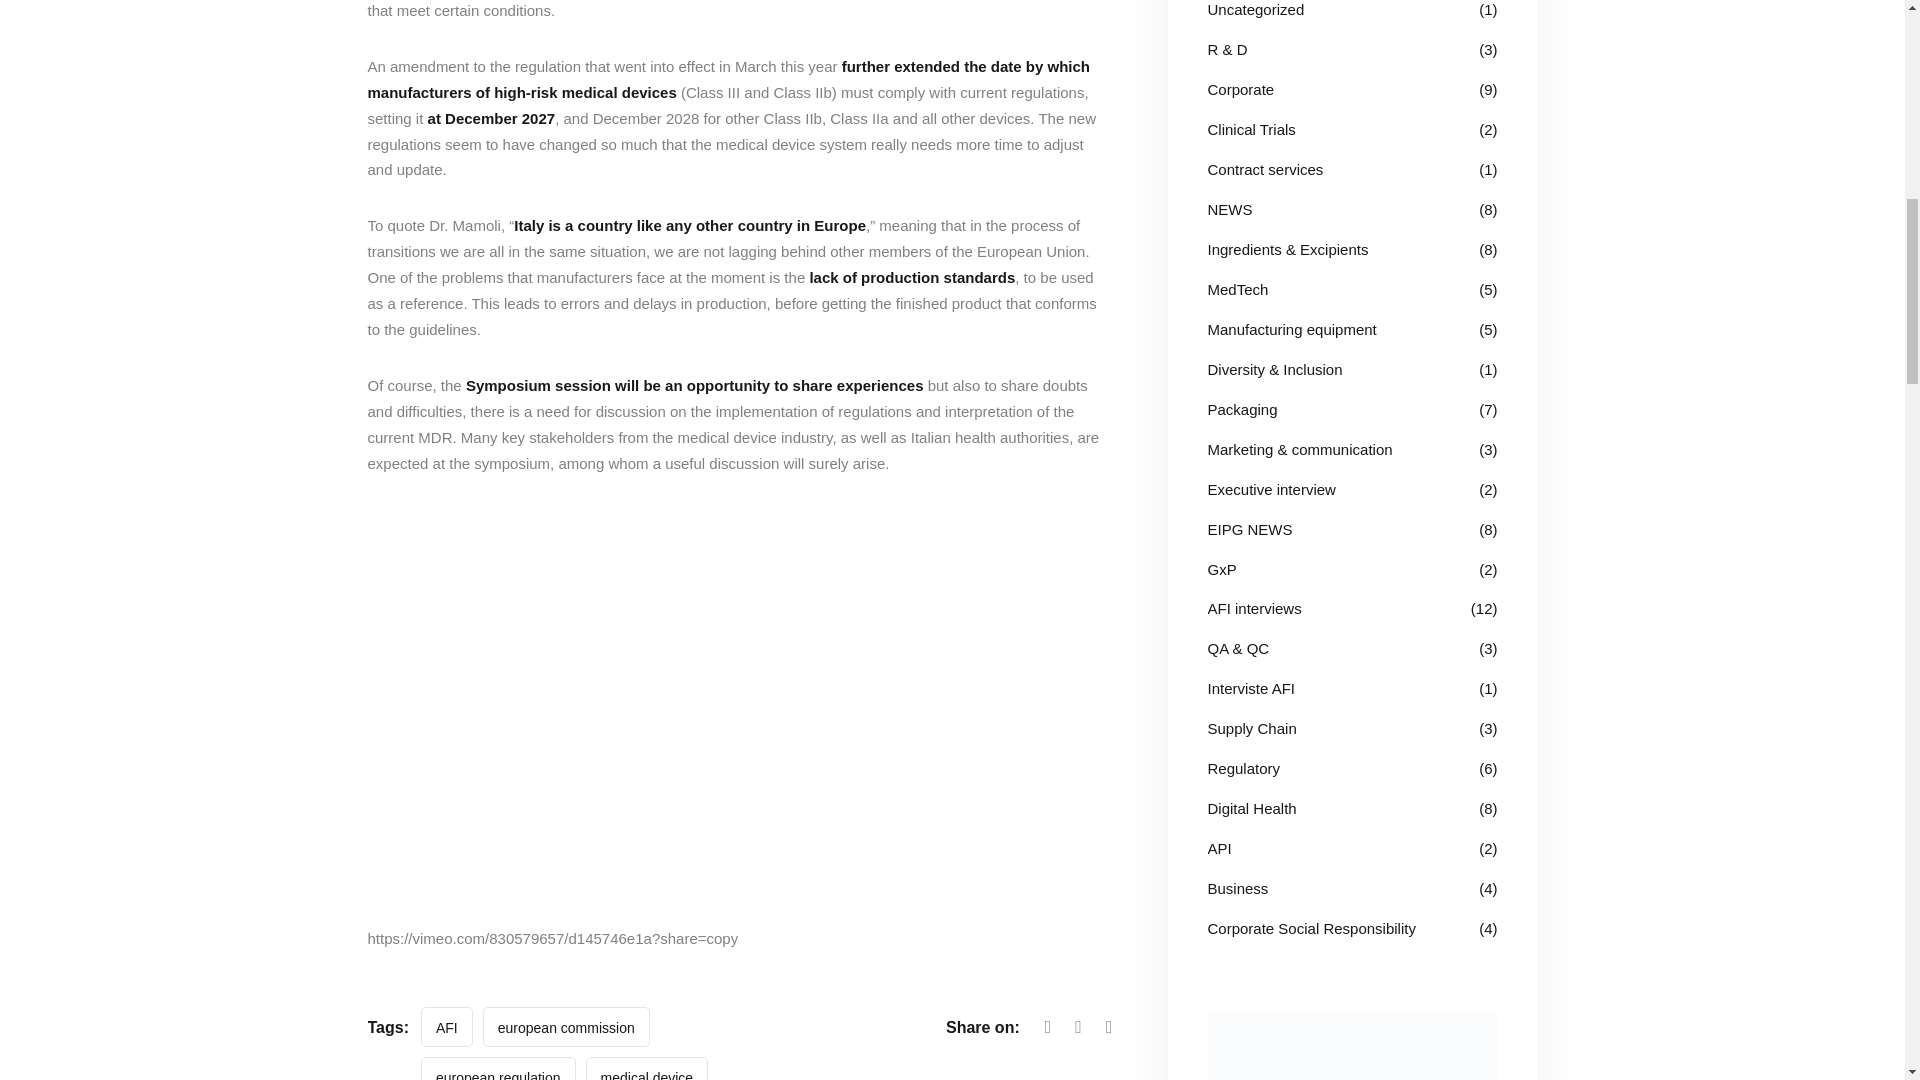 The image size is (1920, 1080). I want to click on european regulation, so click(498, 1068).